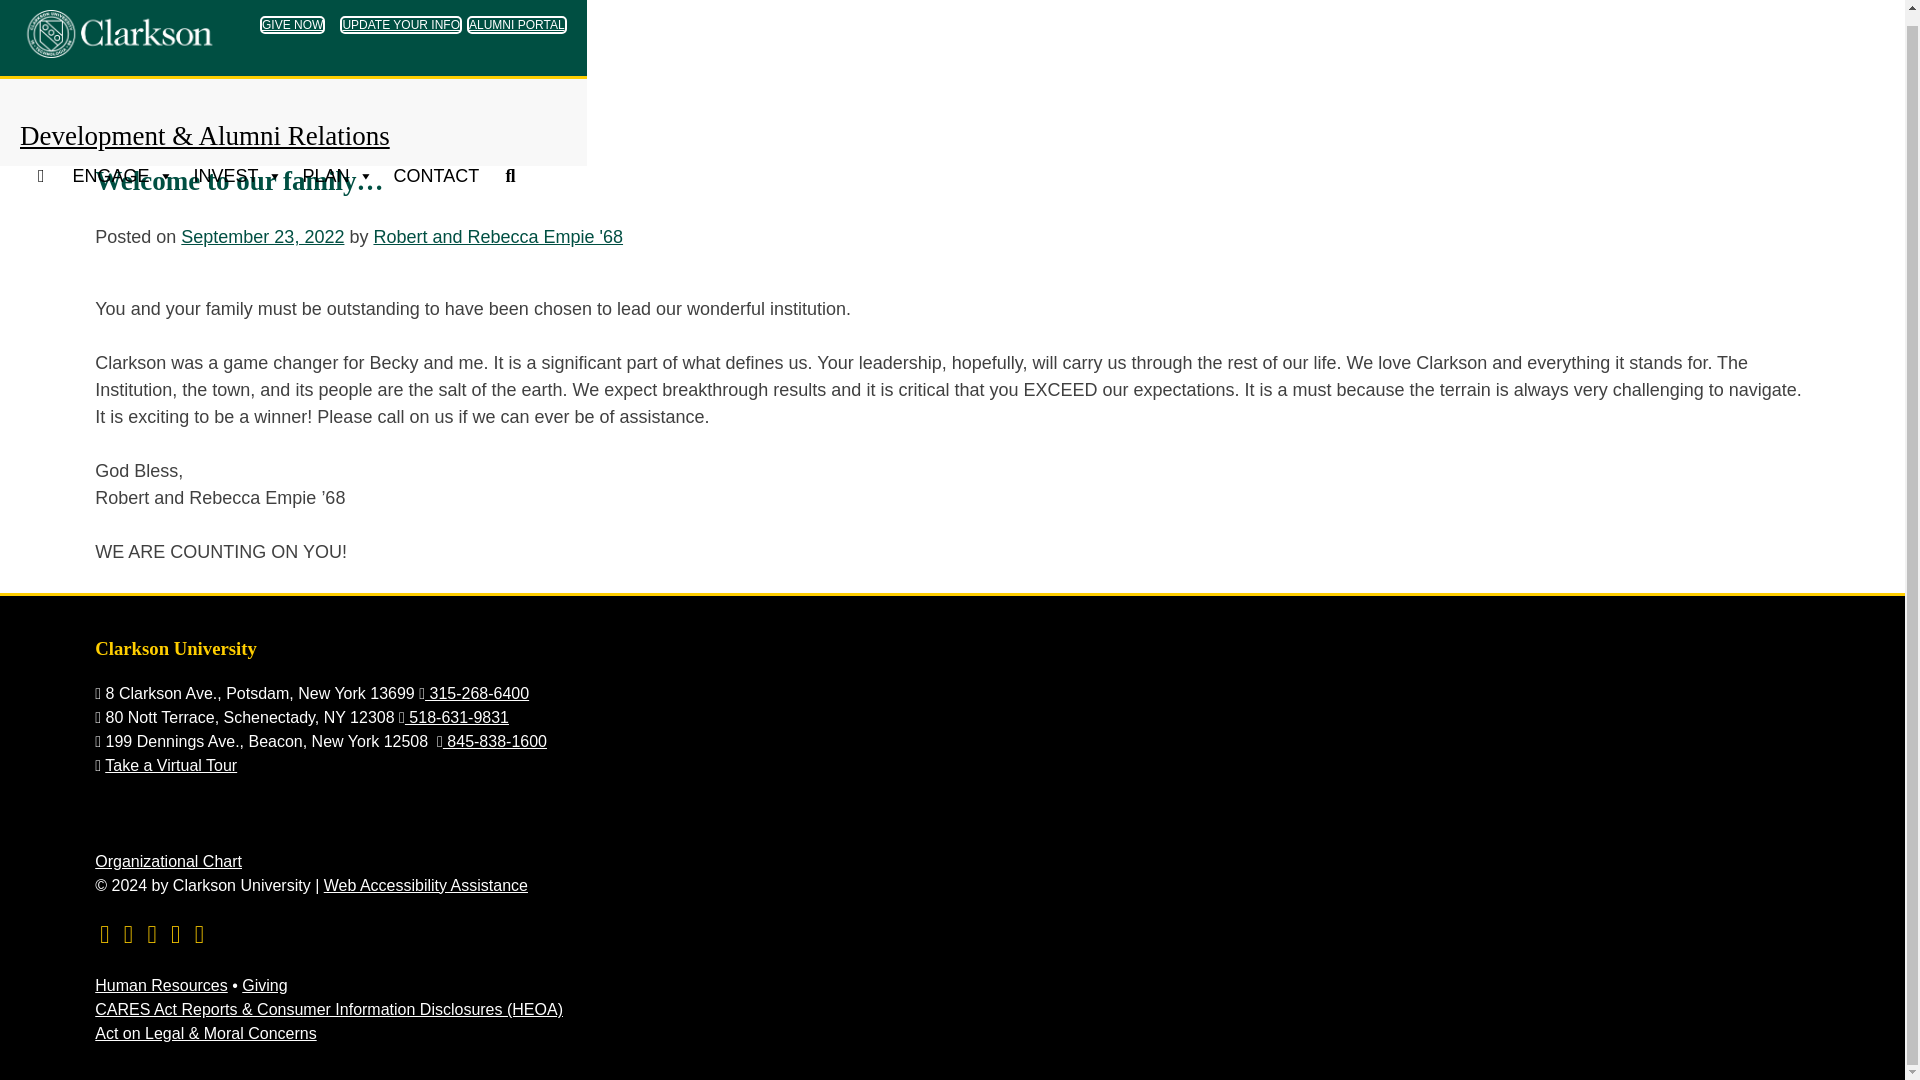 This screenshot has width=1920, height=1080. Describe the element at coordinates (292, 14) in the screenshot. I see `GIVE NOW` at that location.